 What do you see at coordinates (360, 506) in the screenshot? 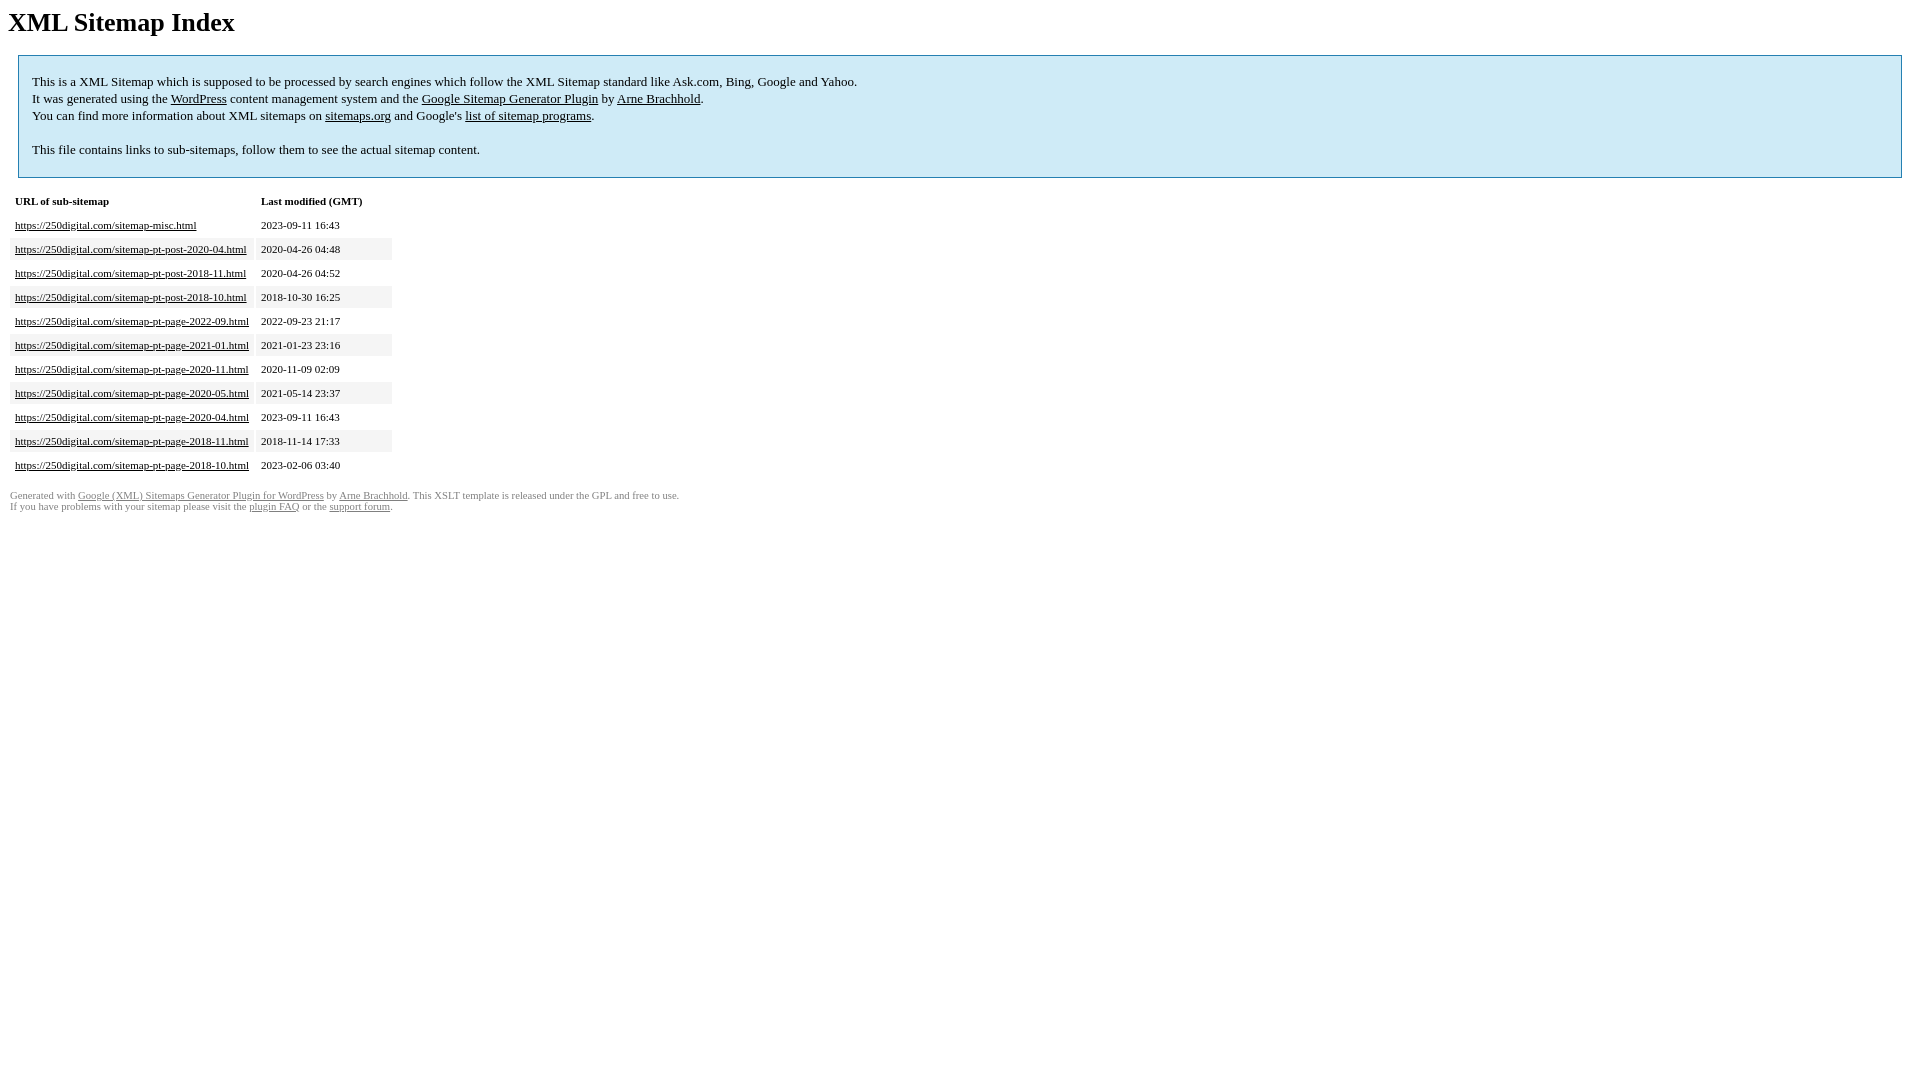
I see `support forum` at bounding box center [360, 506].